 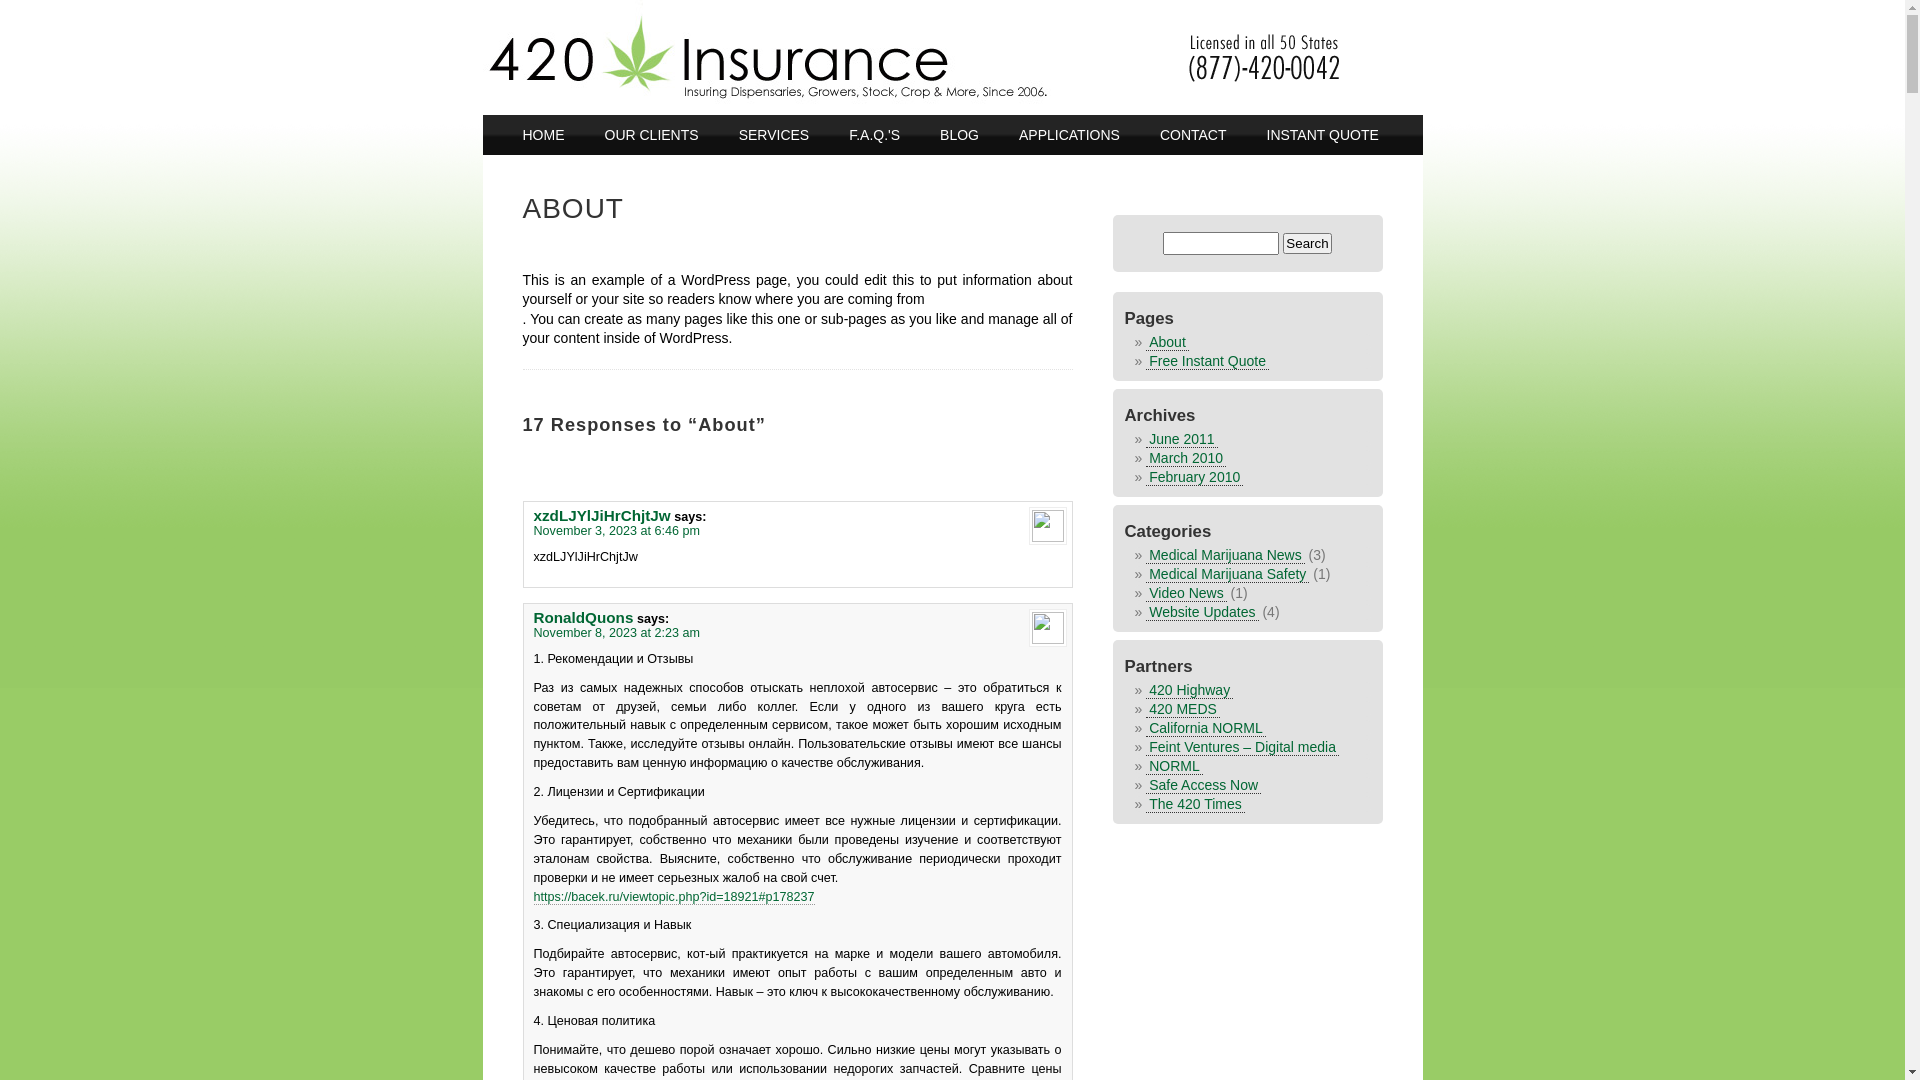 What do you see at coordinates (1194, 135) in the screenshot?
I see `CONTACT` at bounding box center [1194, 135].